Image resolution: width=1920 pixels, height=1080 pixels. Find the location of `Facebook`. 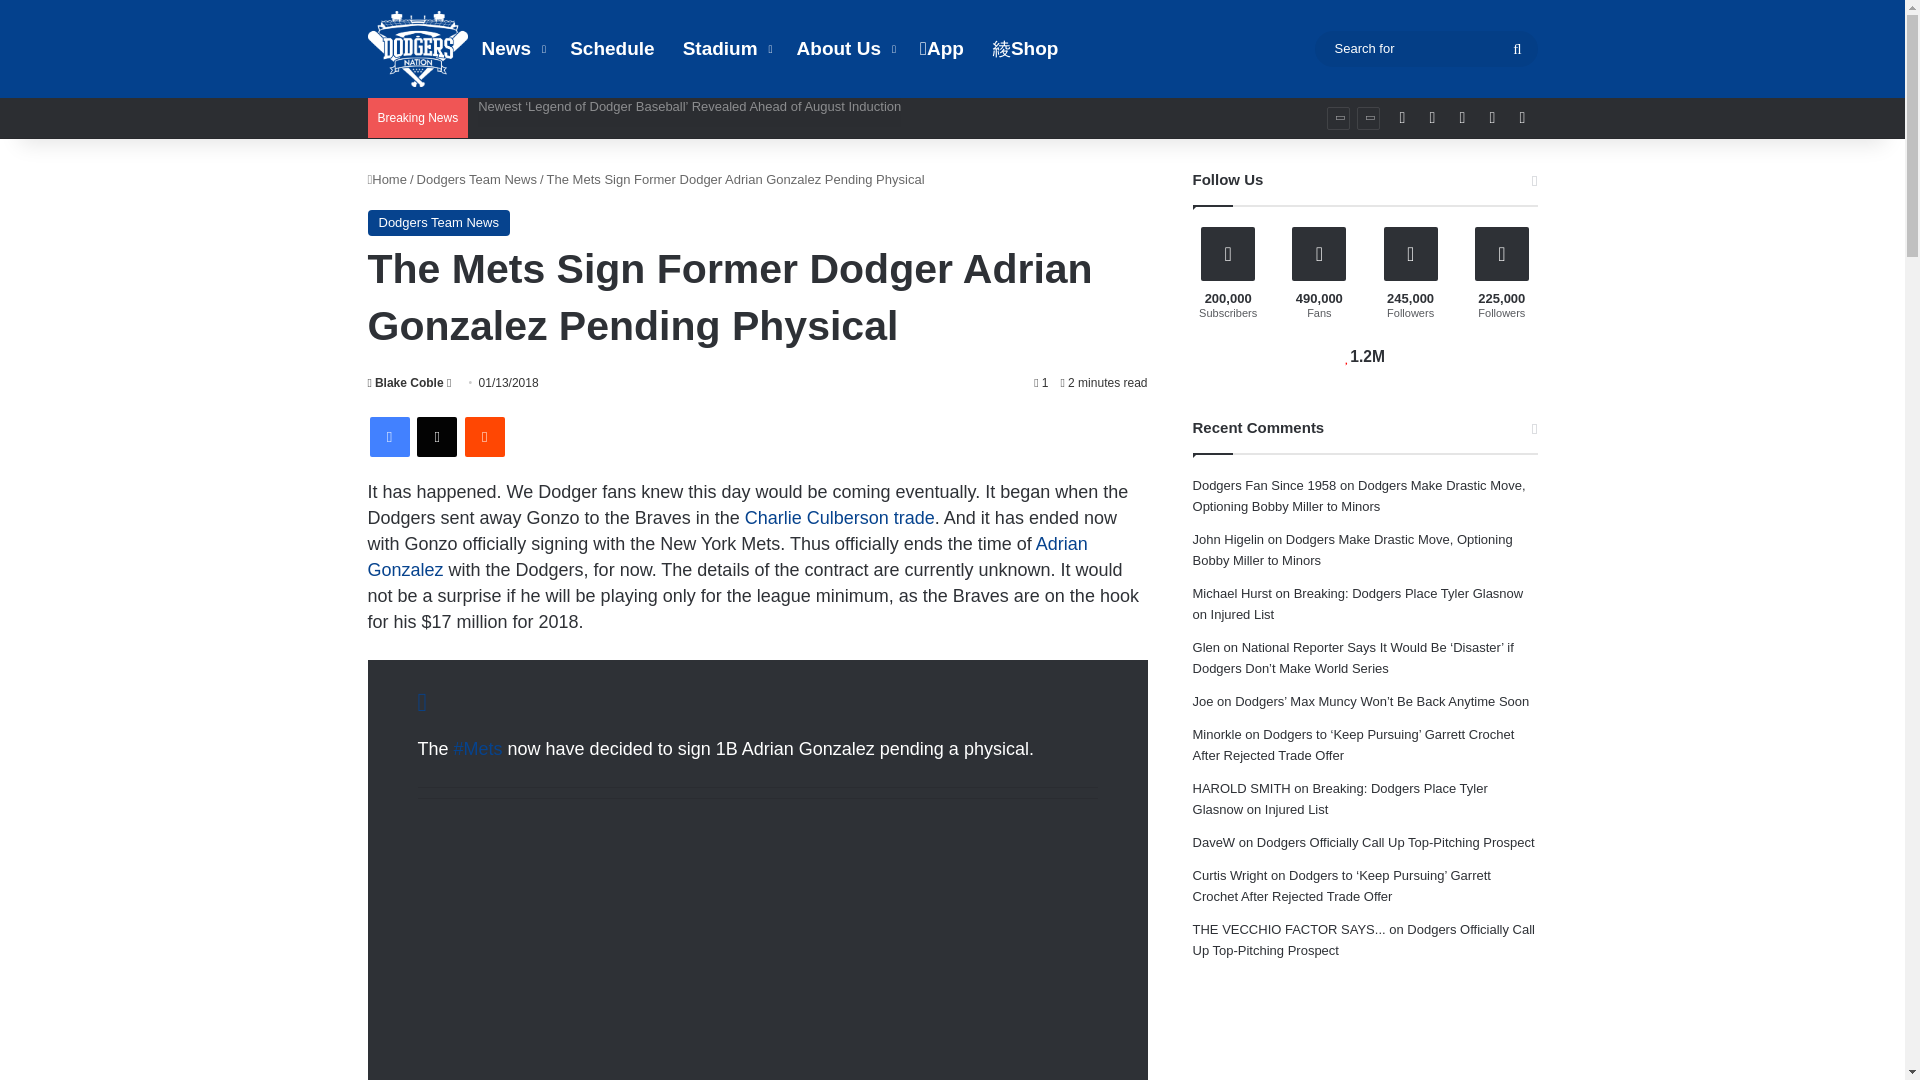

Facebook is located at coordinates (390, 436).